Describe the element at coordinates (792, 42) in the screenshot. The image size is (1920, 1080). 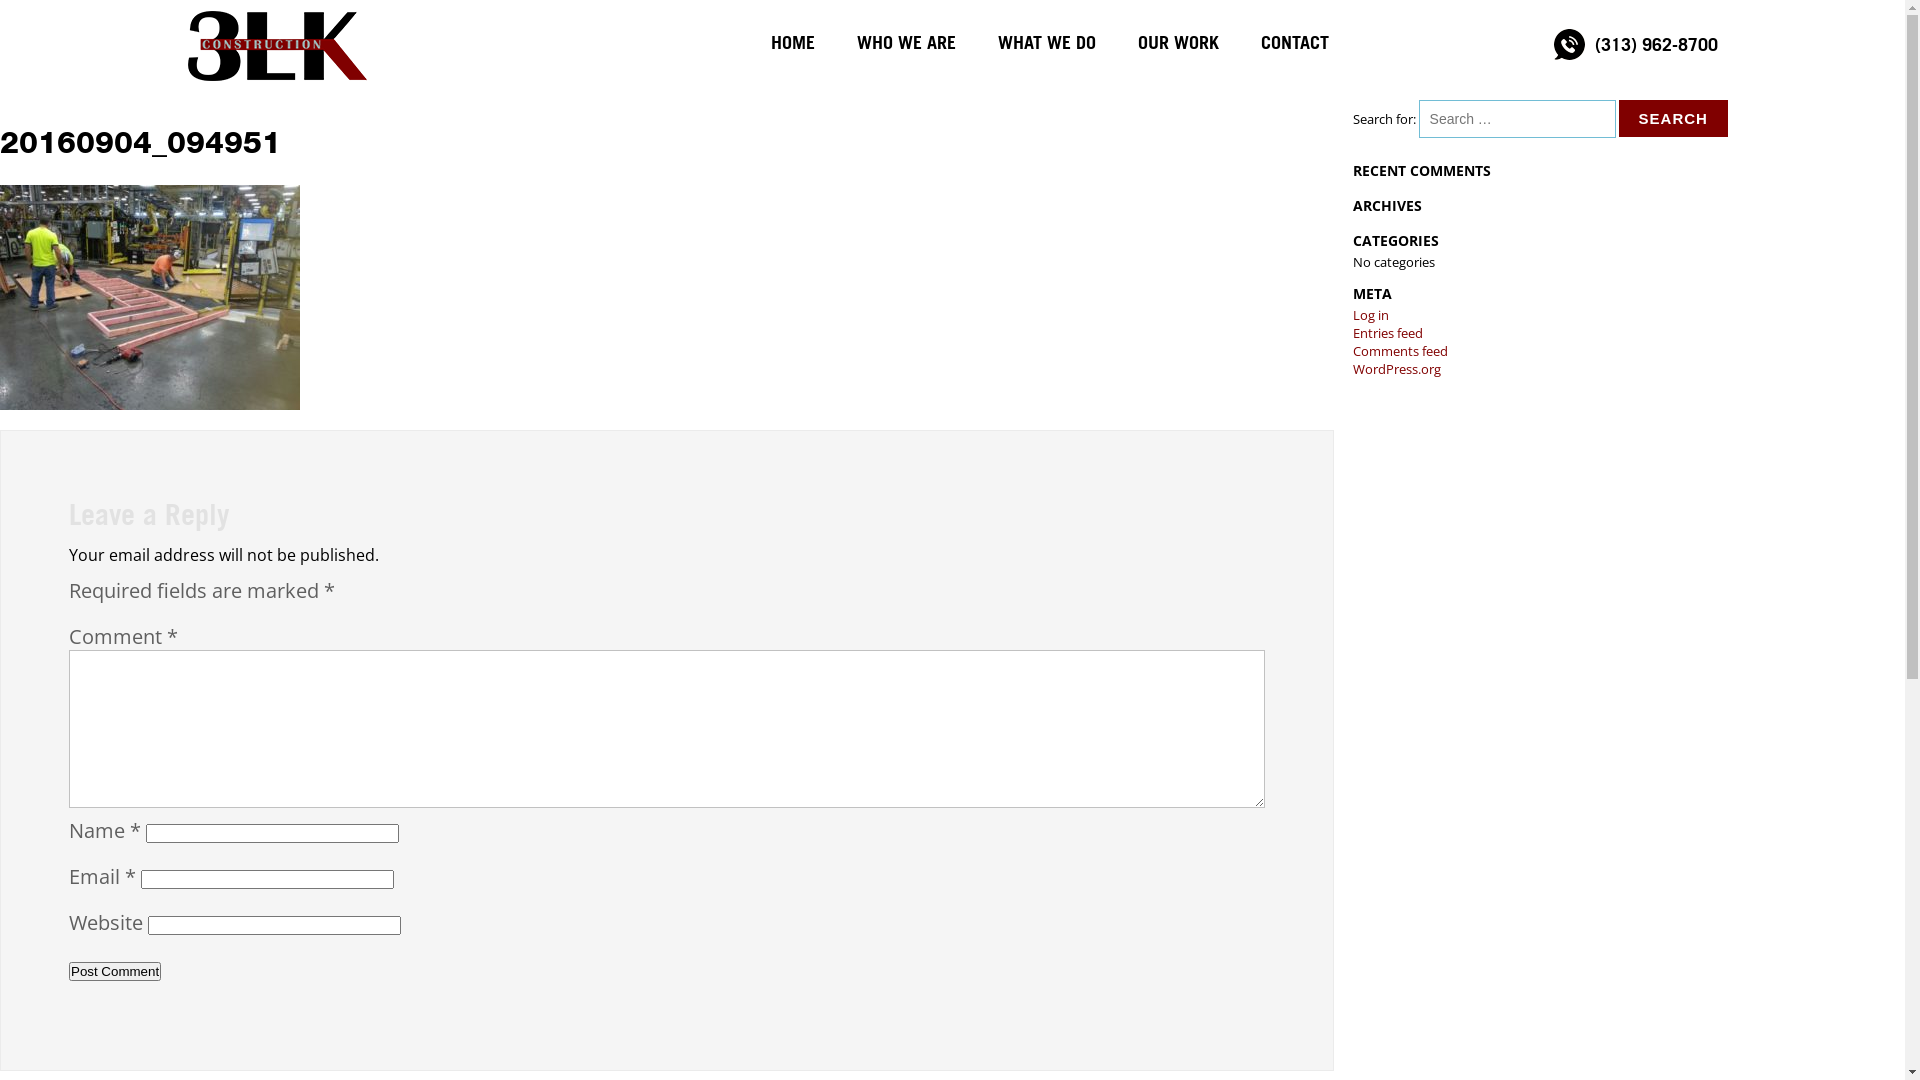
I see `HOME` at that location.